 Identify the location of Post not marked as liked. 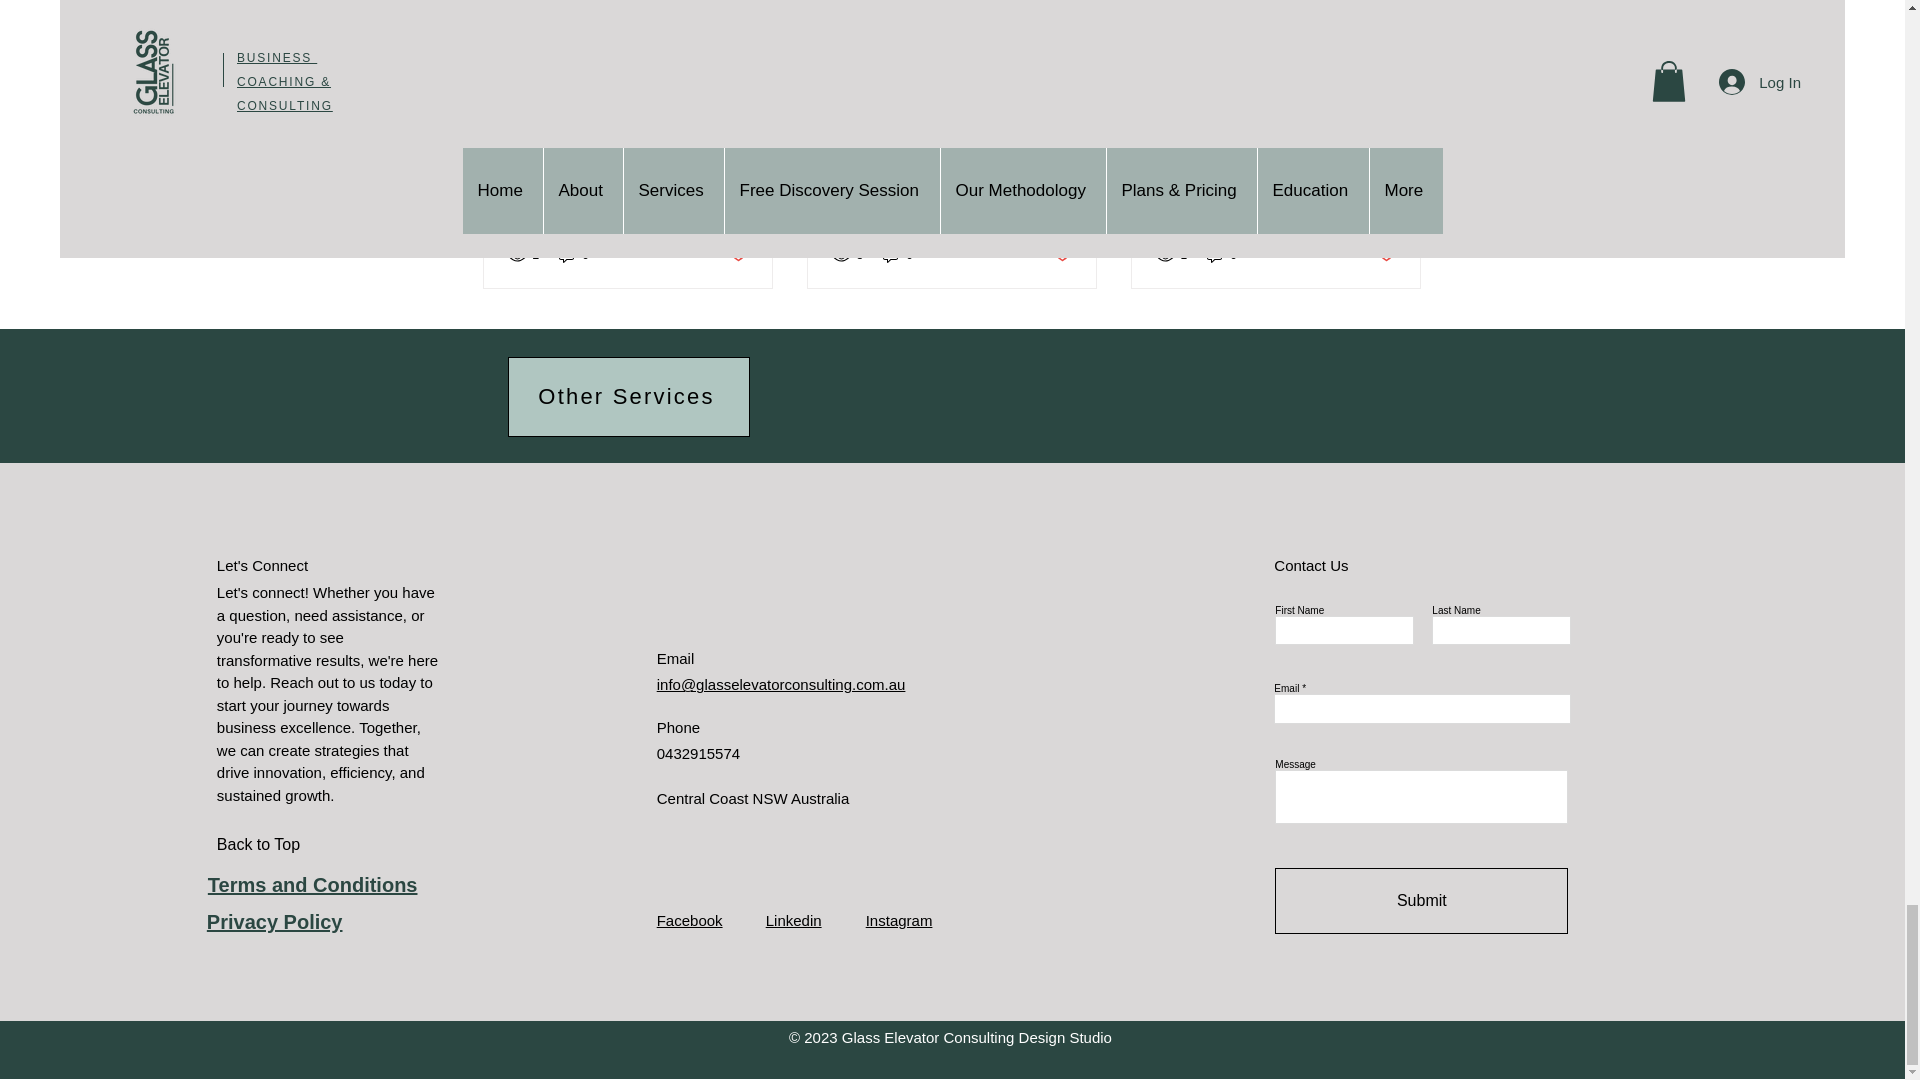
(736, 255).